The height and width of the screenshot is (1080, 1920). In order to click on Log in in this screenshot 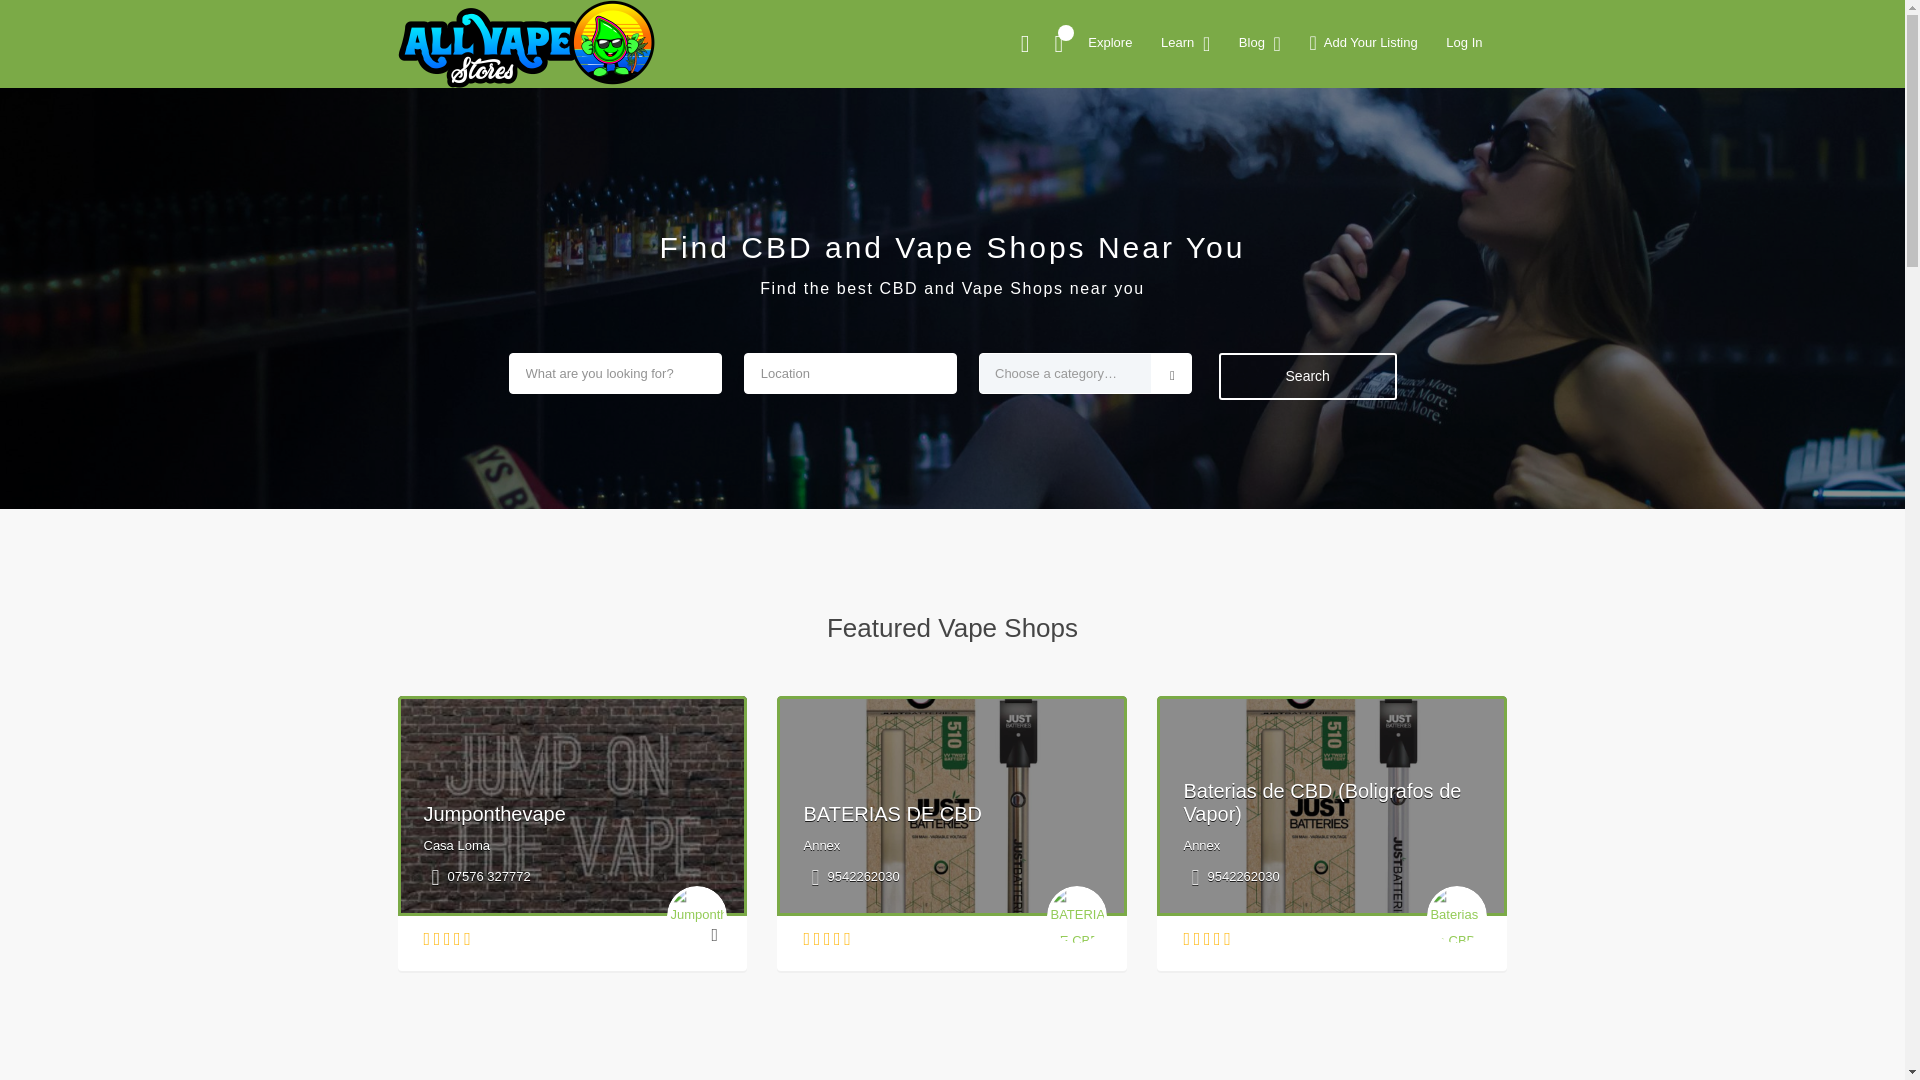, I will do `click(1292, 776)`.